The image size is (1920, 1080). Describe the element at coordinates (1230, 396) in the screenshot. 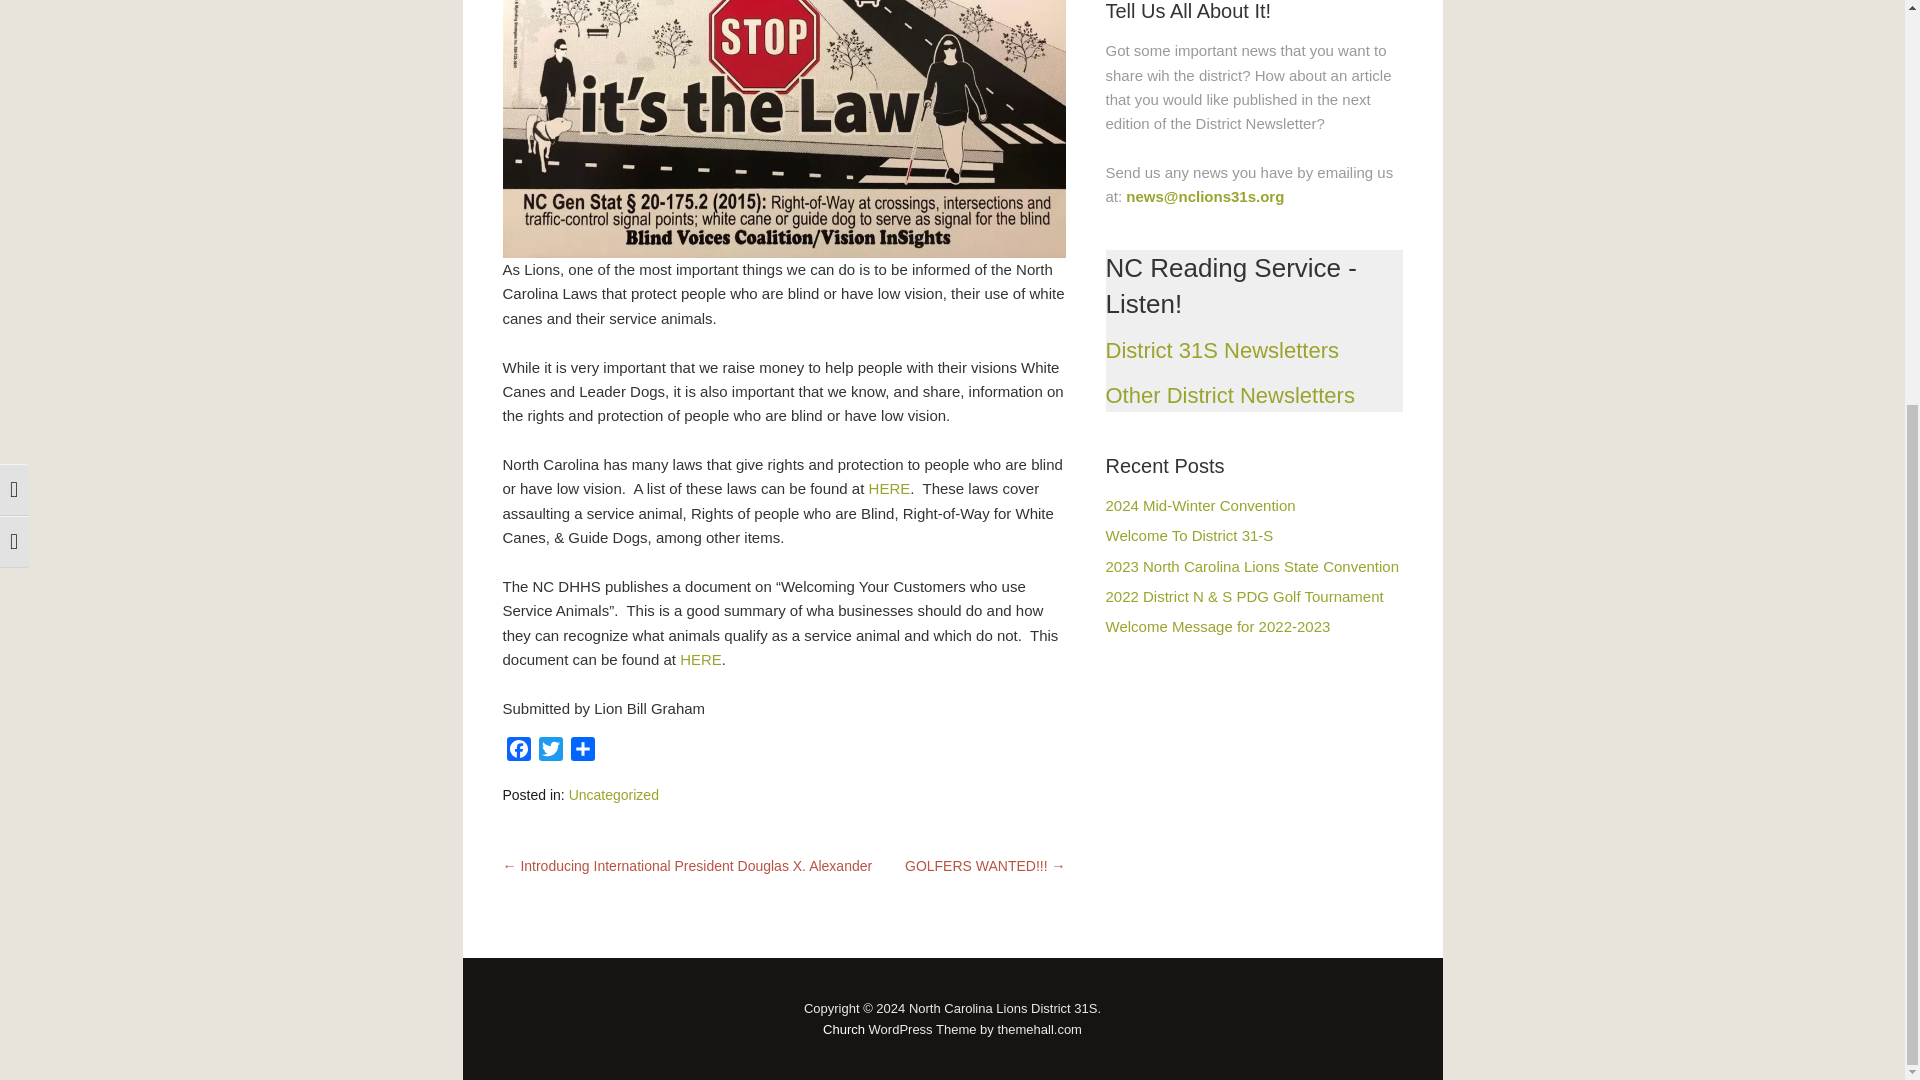

I see `Other District Newsletters` at that location.